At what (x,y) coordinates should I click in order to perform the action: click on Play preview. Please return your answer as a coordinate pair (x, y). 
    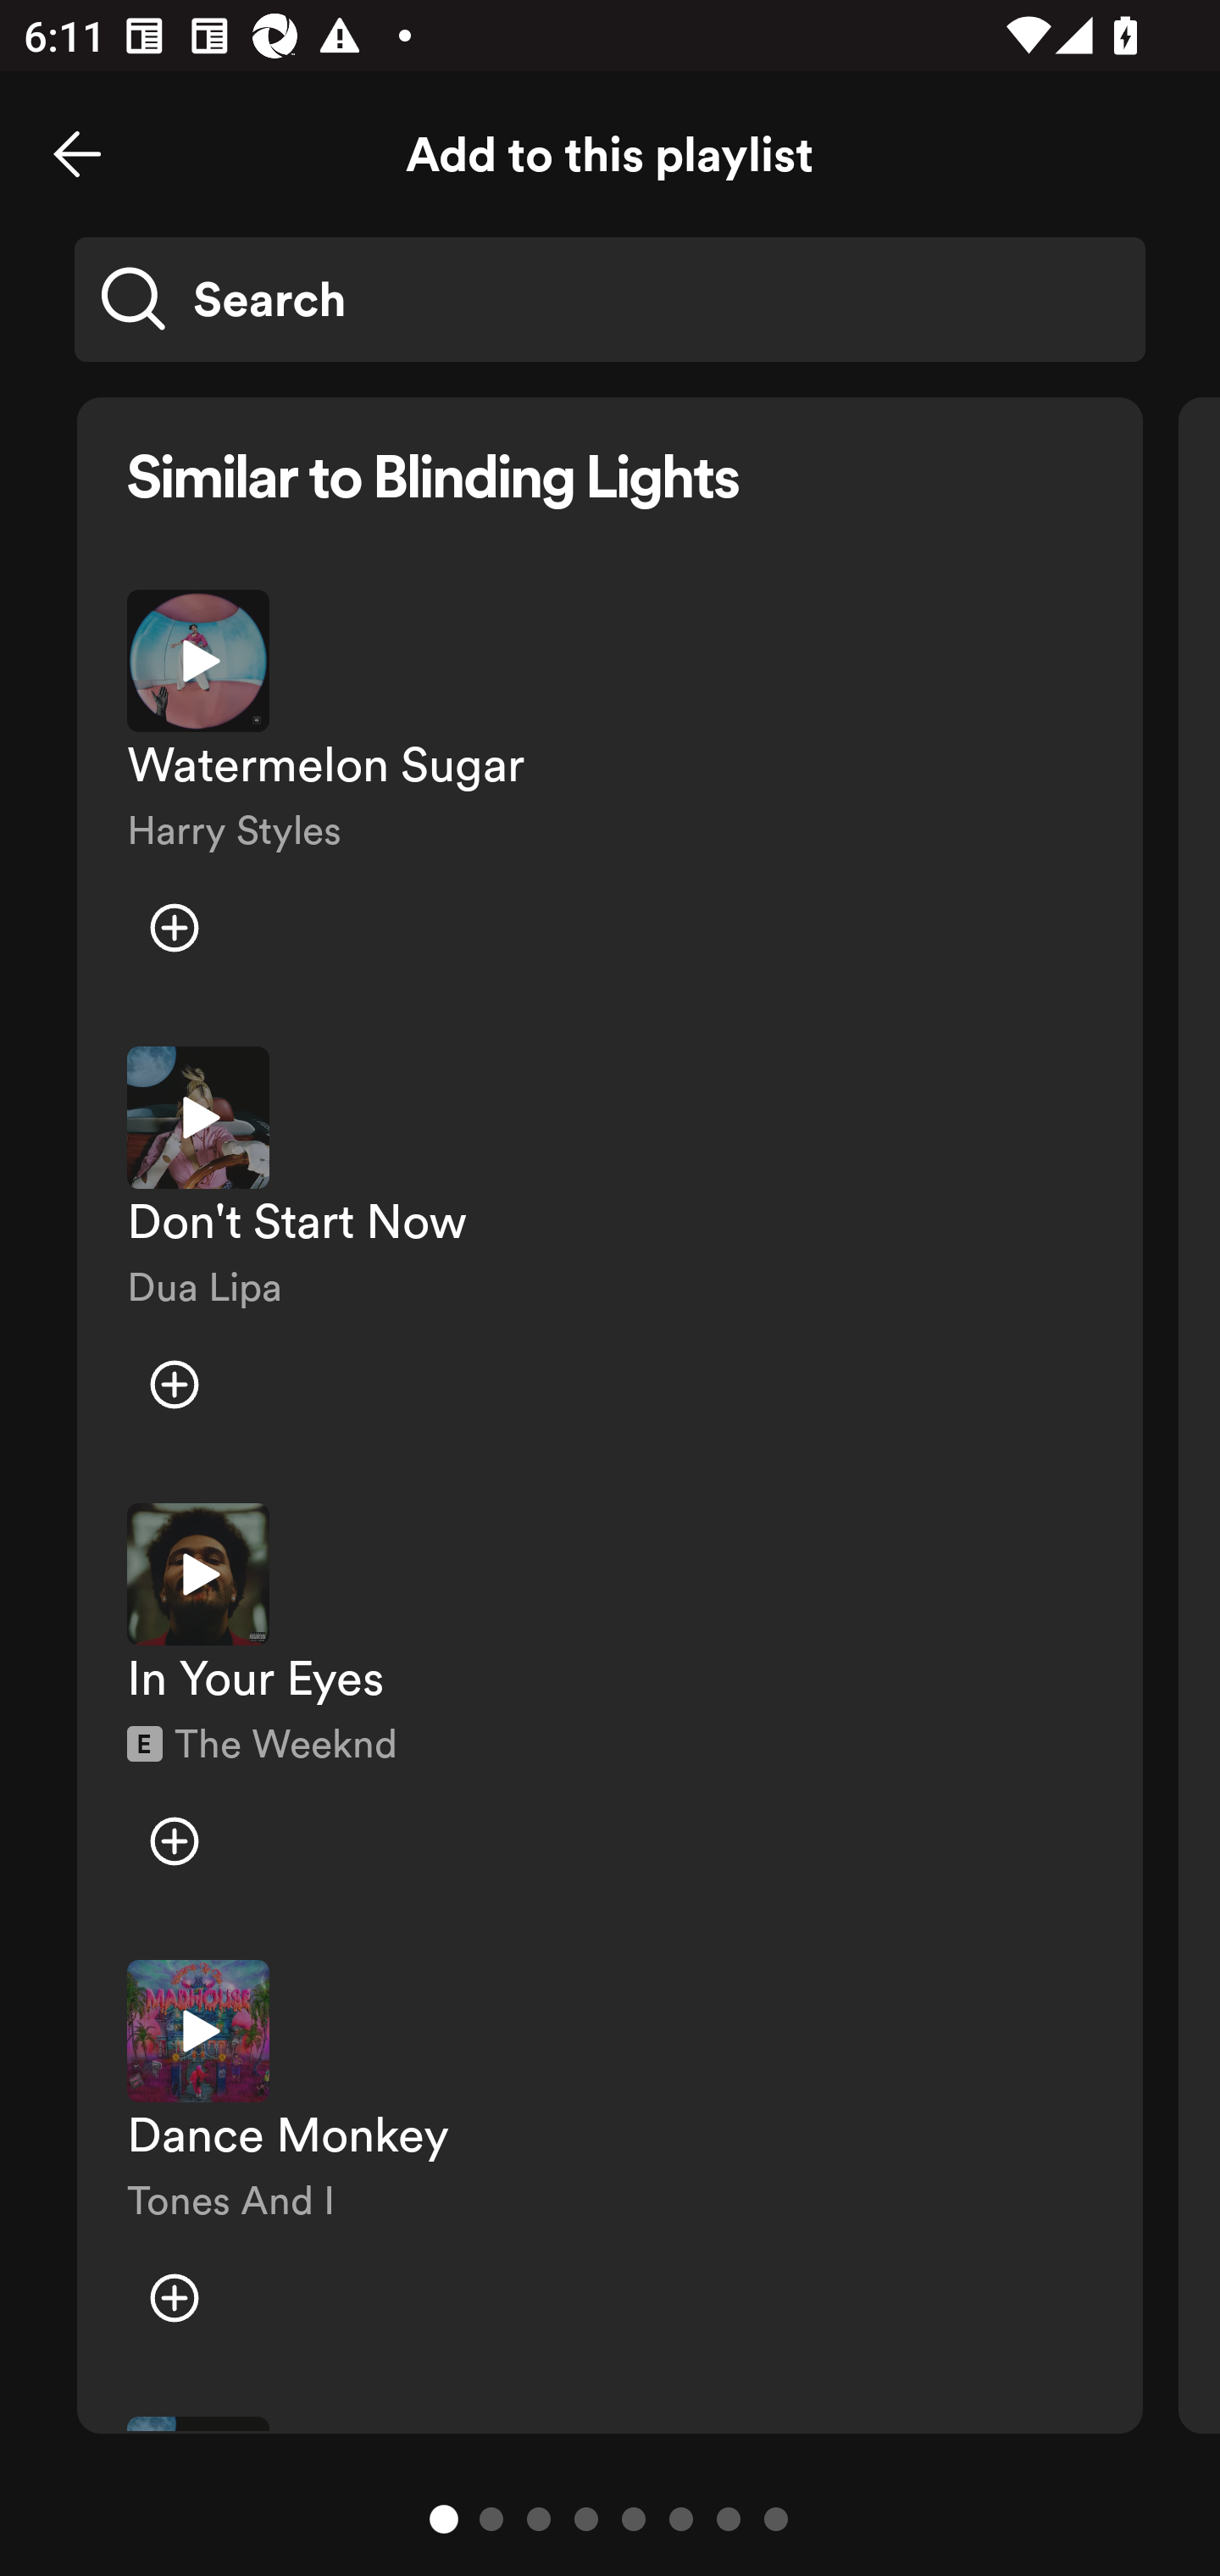
    Looking at the image, I should click on (198, 1118).